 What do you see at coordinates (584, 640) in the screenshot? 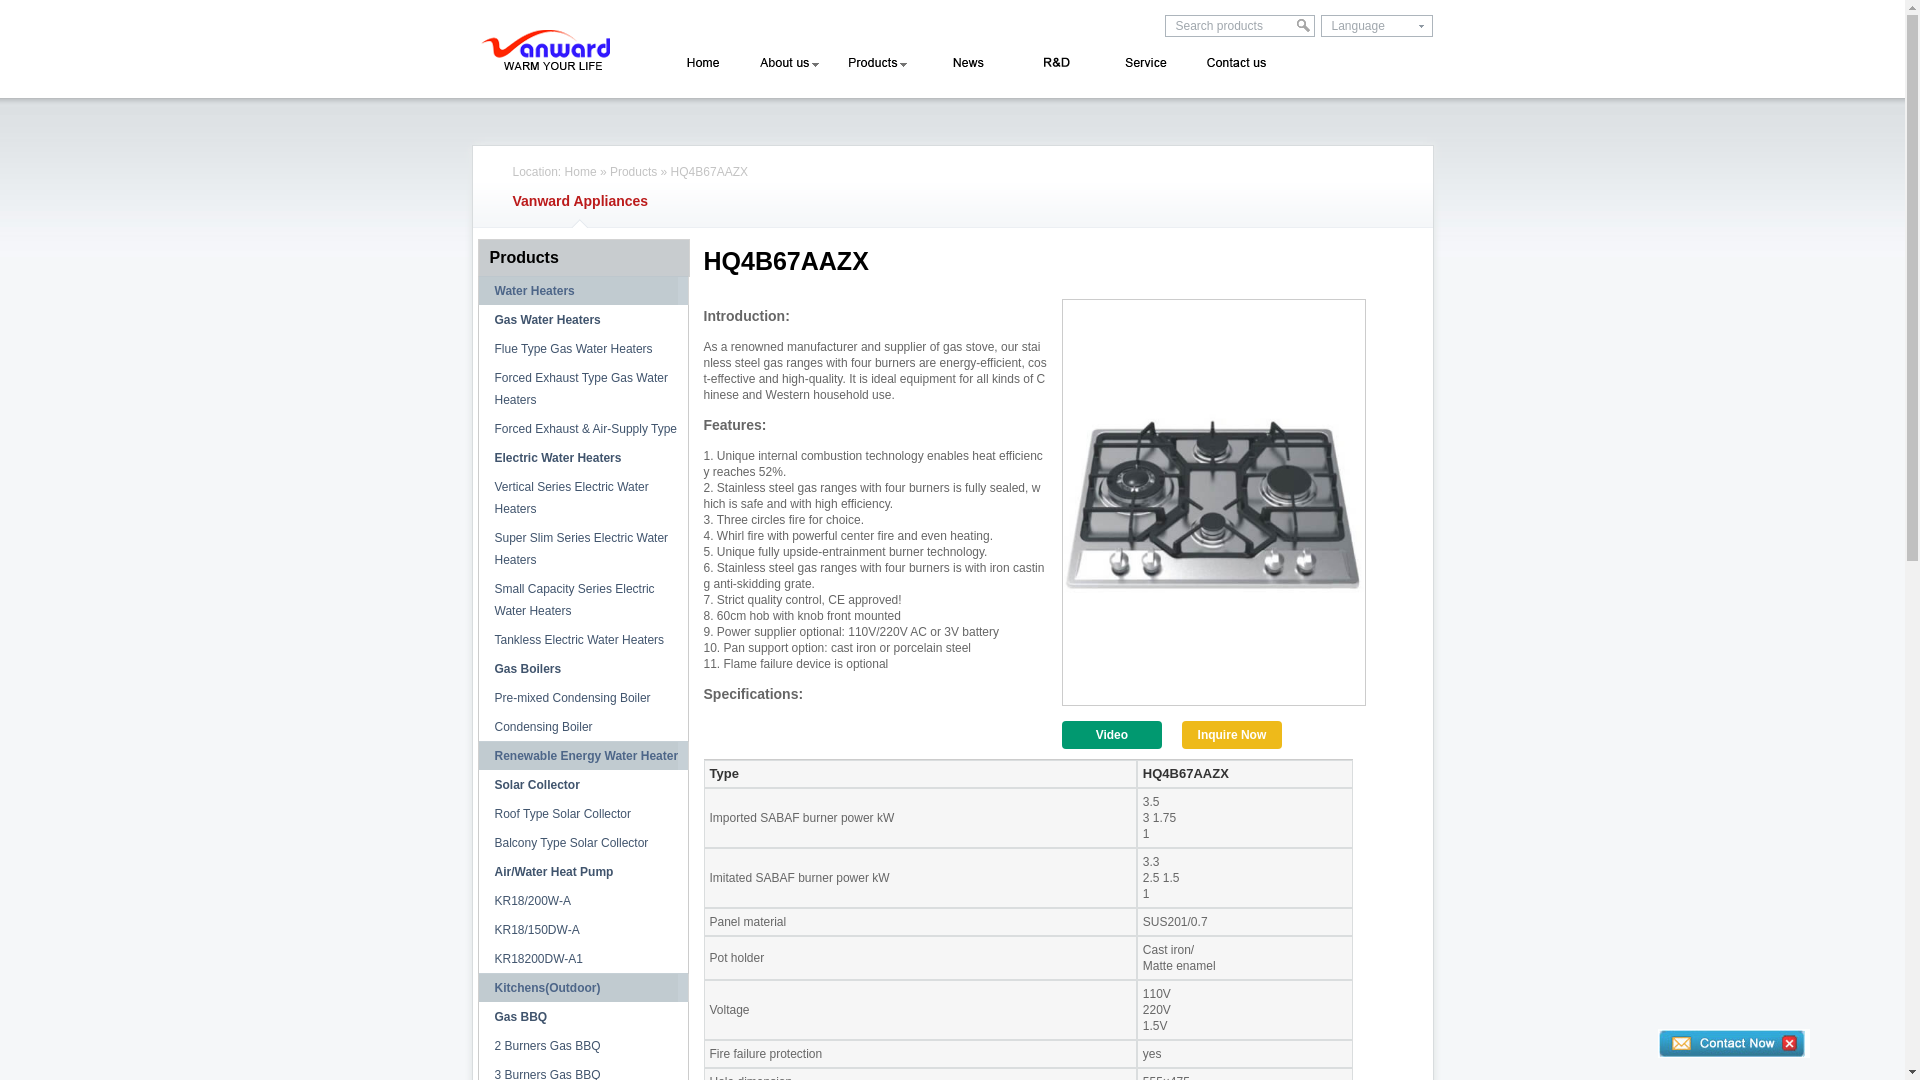
I see `Tankless Electric Water Heaters` at bounding box center [584, 640].